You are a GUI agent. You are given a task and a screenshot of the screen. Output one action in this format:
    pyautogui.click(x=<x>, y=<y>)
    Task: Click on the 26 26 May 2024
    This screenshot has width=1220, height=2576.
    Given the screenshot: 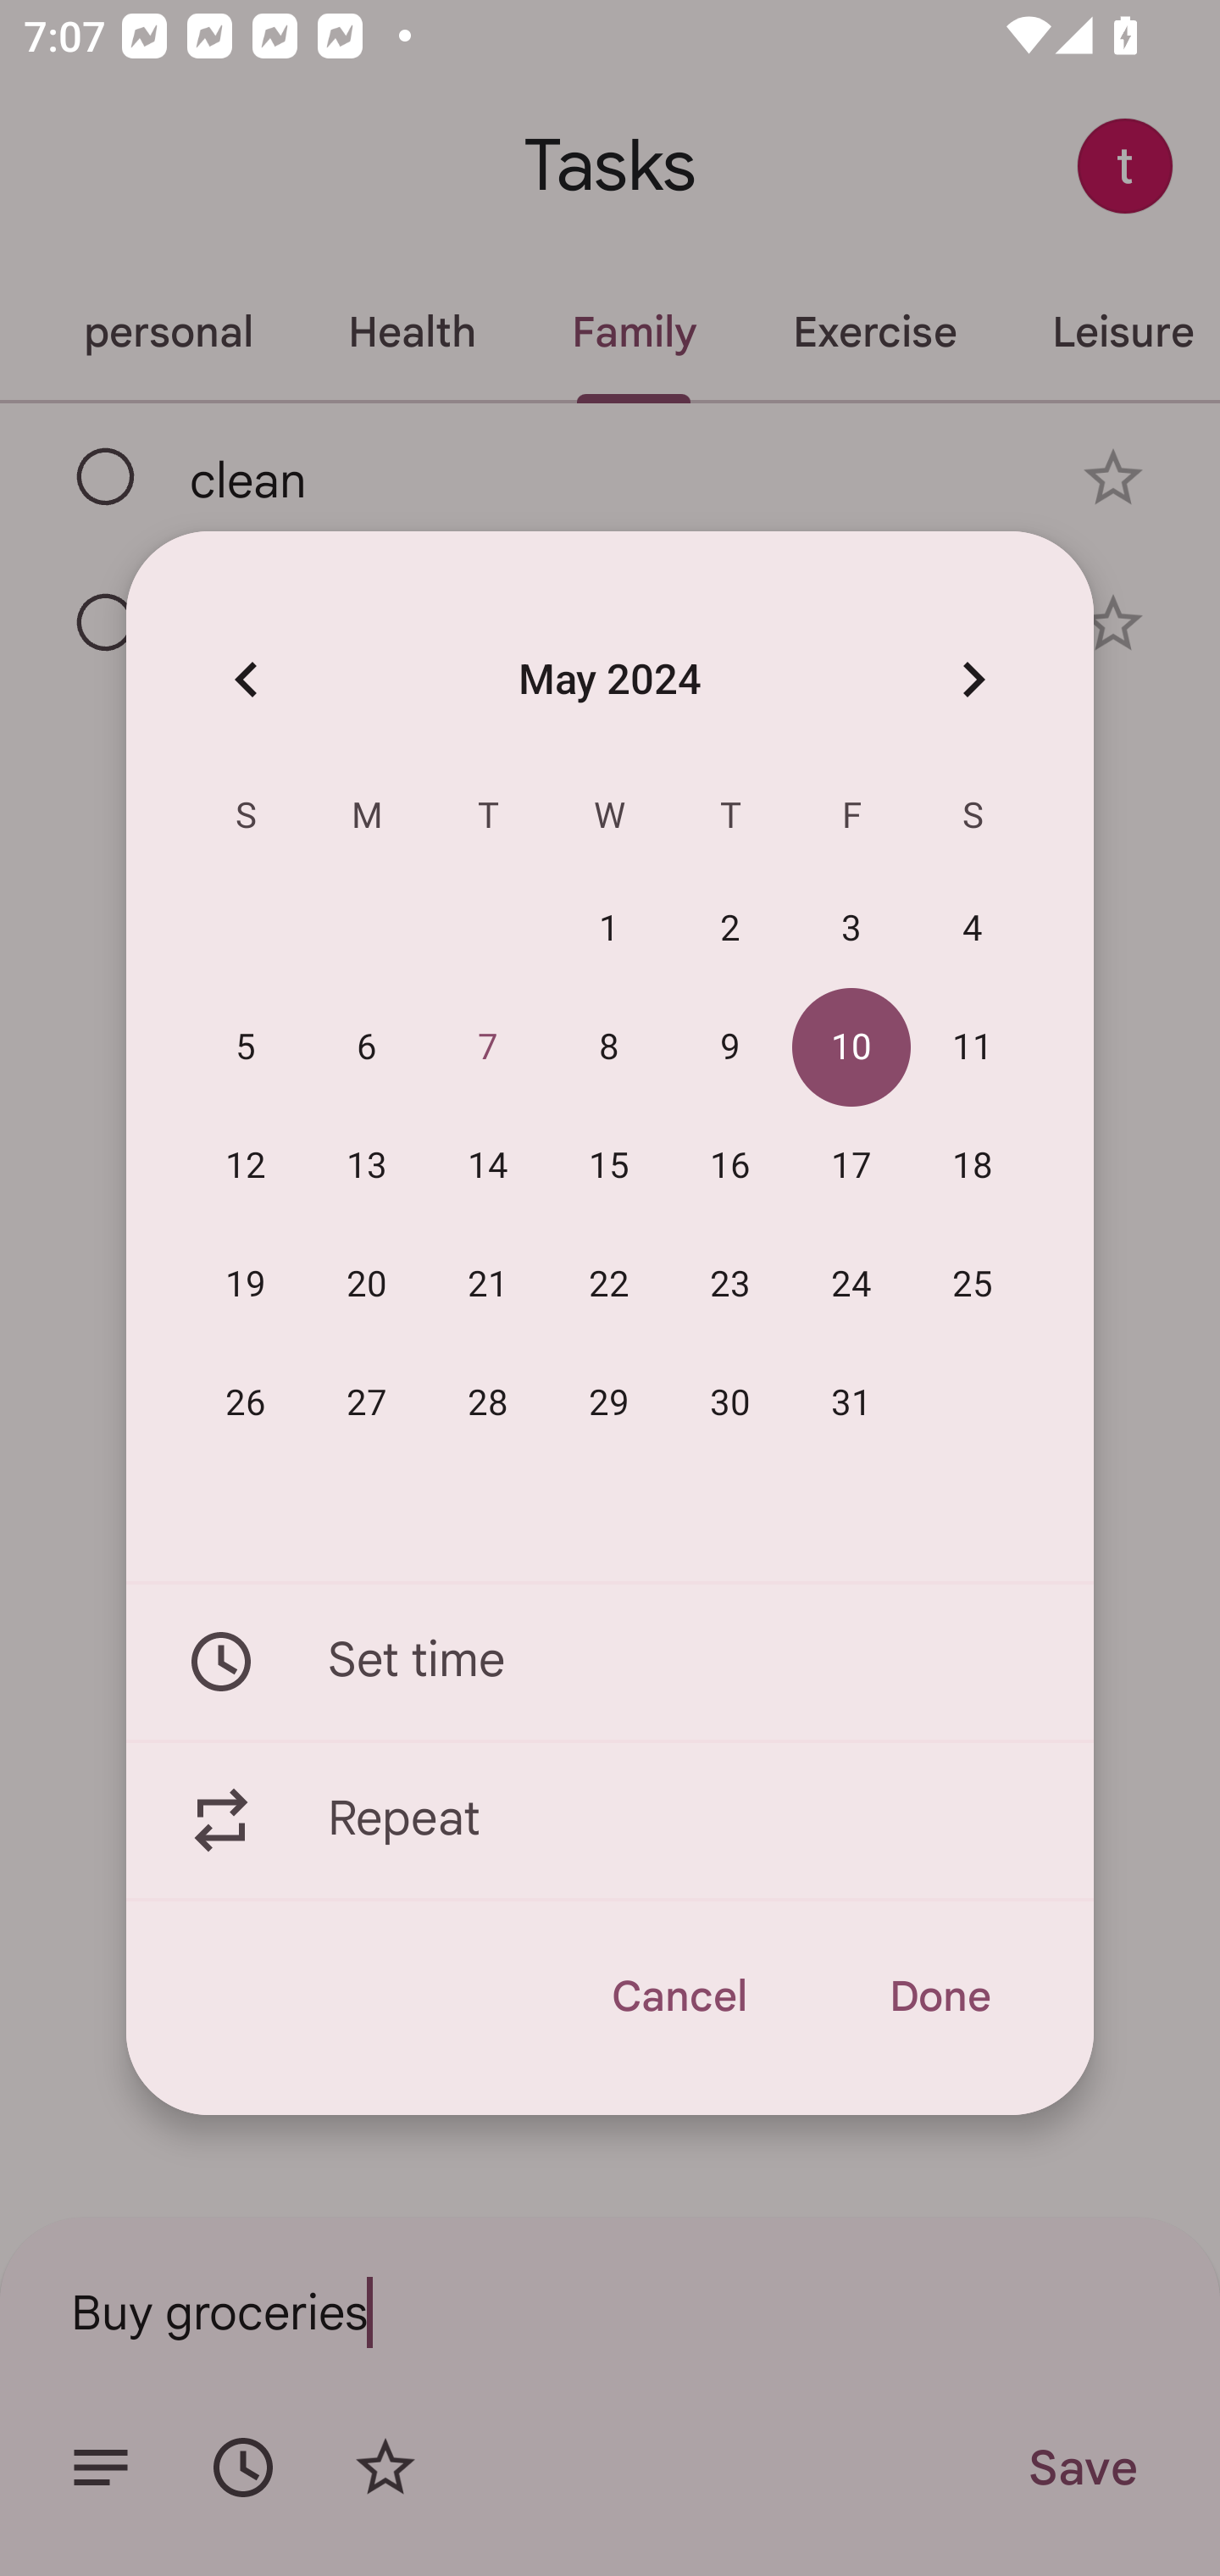 What is the action you would take?
    pyautogui.click(x=246, y=1403)
    